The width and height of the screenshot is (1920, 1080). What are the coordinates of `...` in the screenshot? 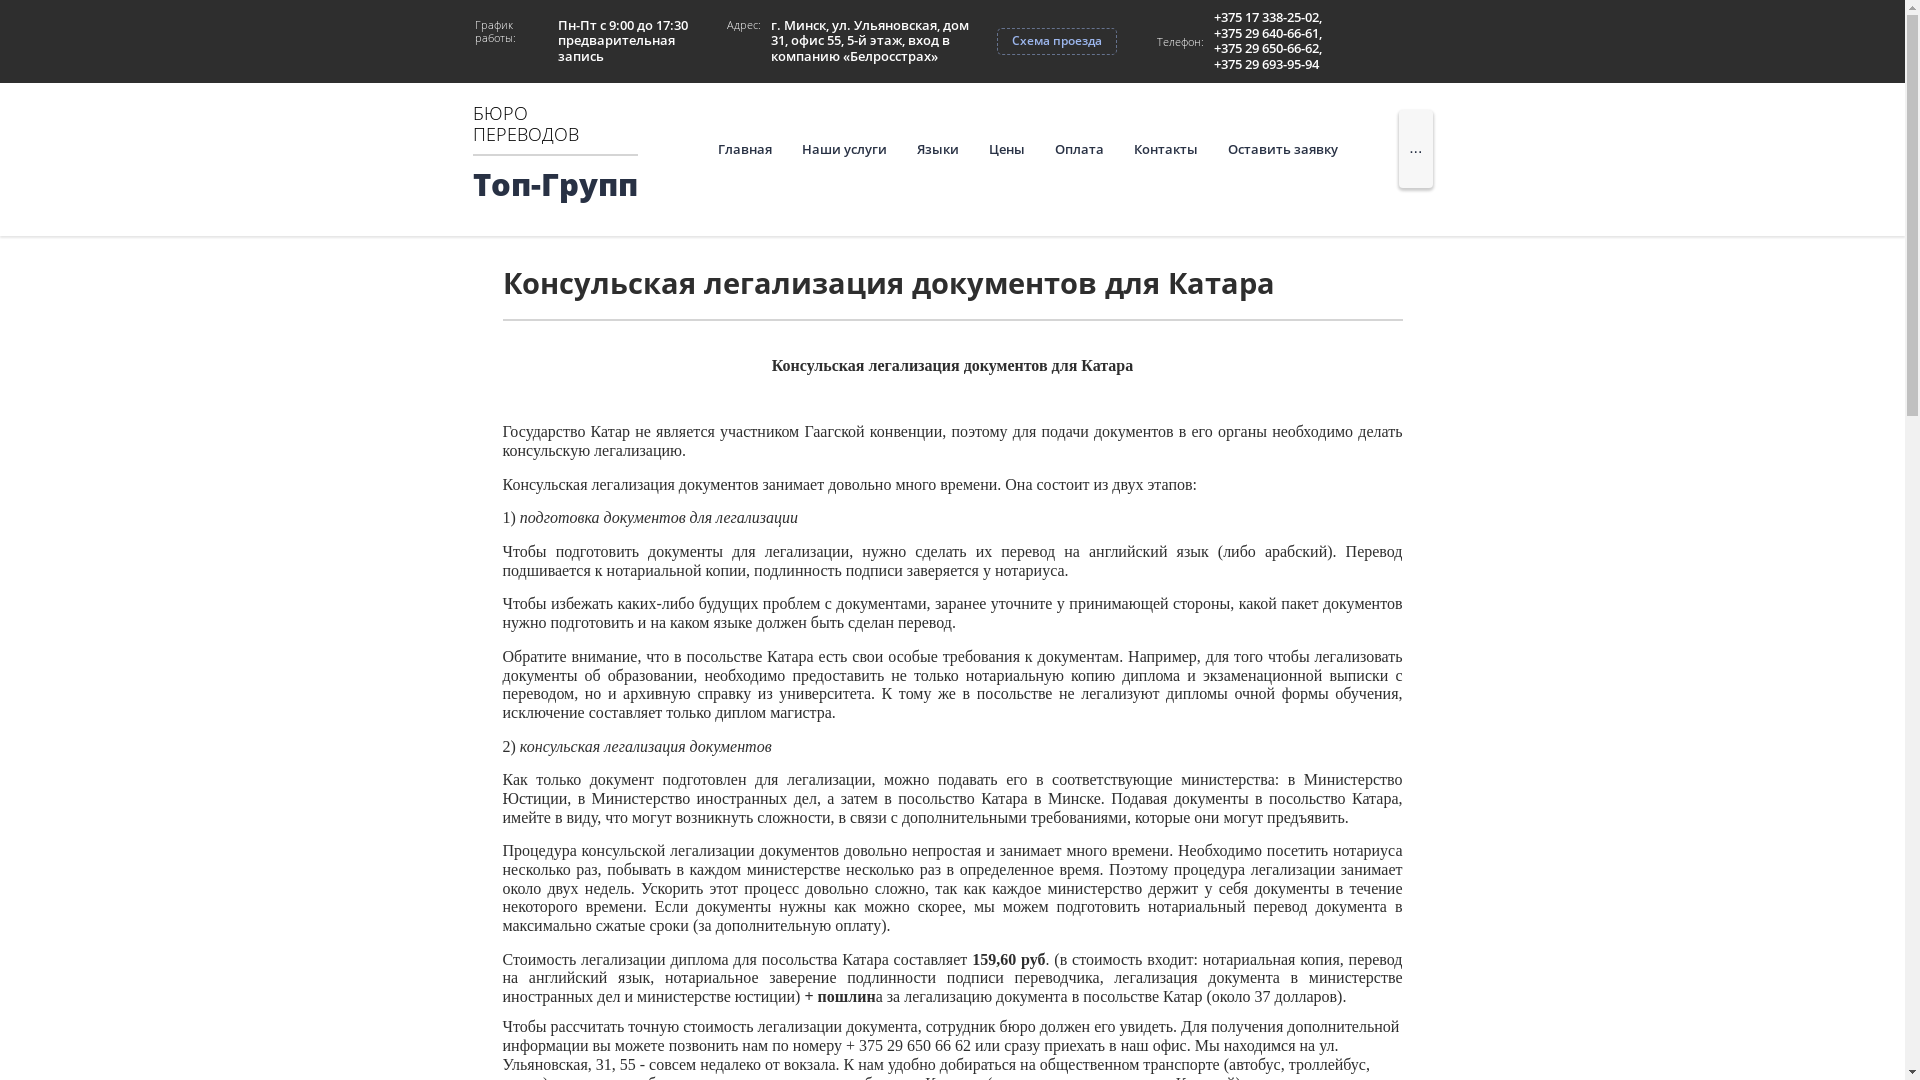 It's located at (1416, 149).